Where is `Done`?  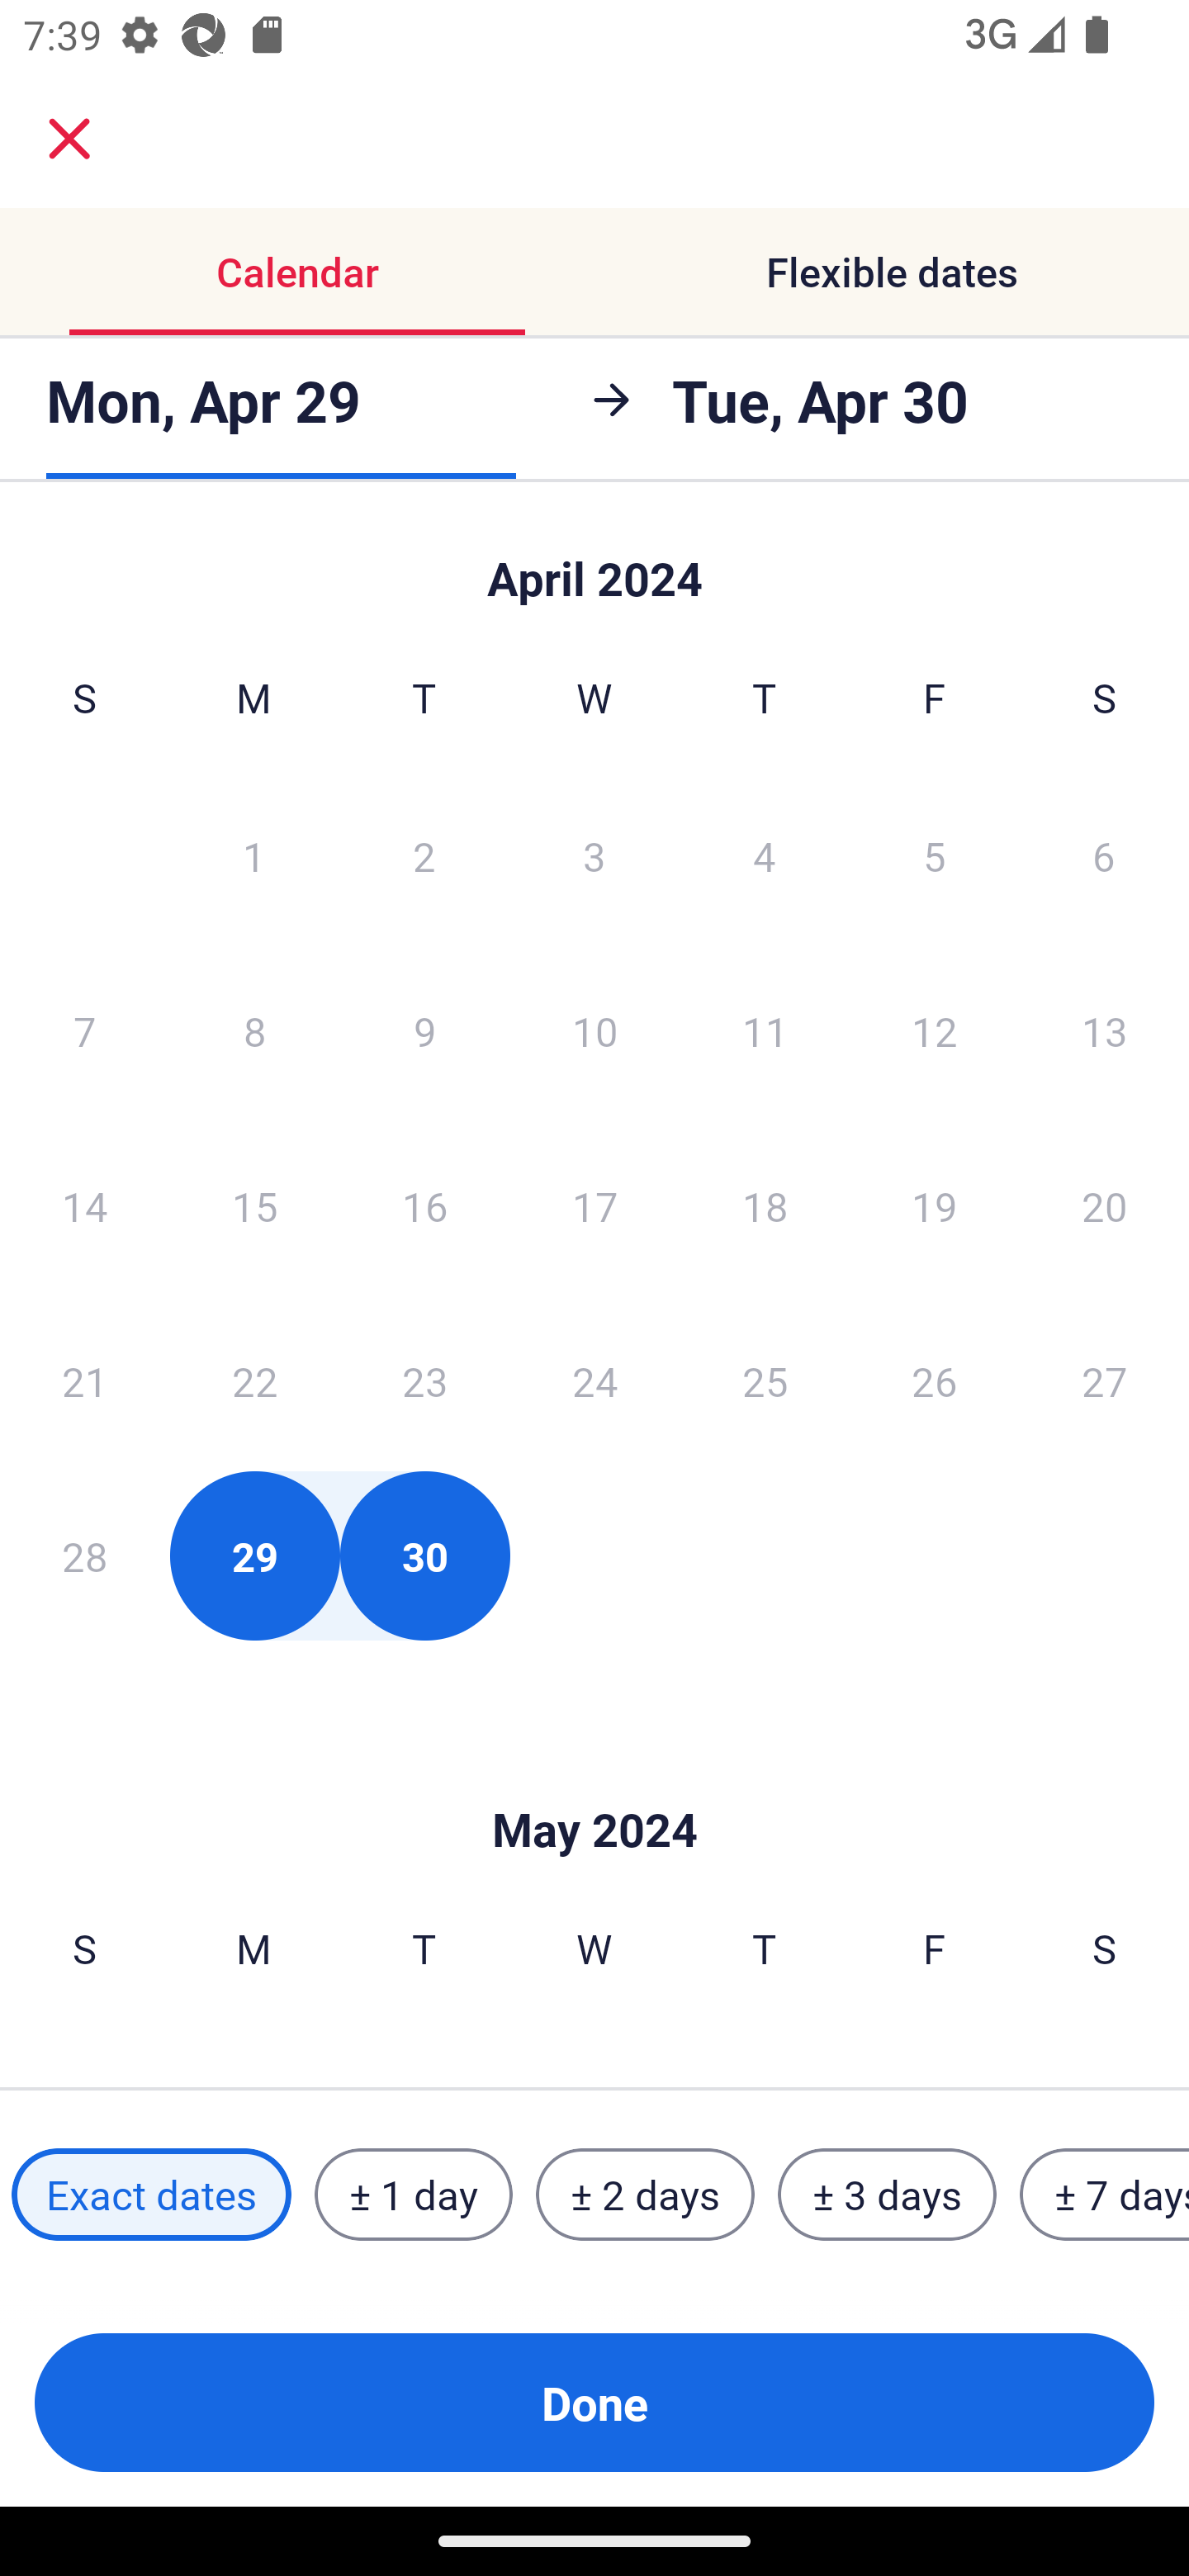
Done is located at coordinates (594, 2403).